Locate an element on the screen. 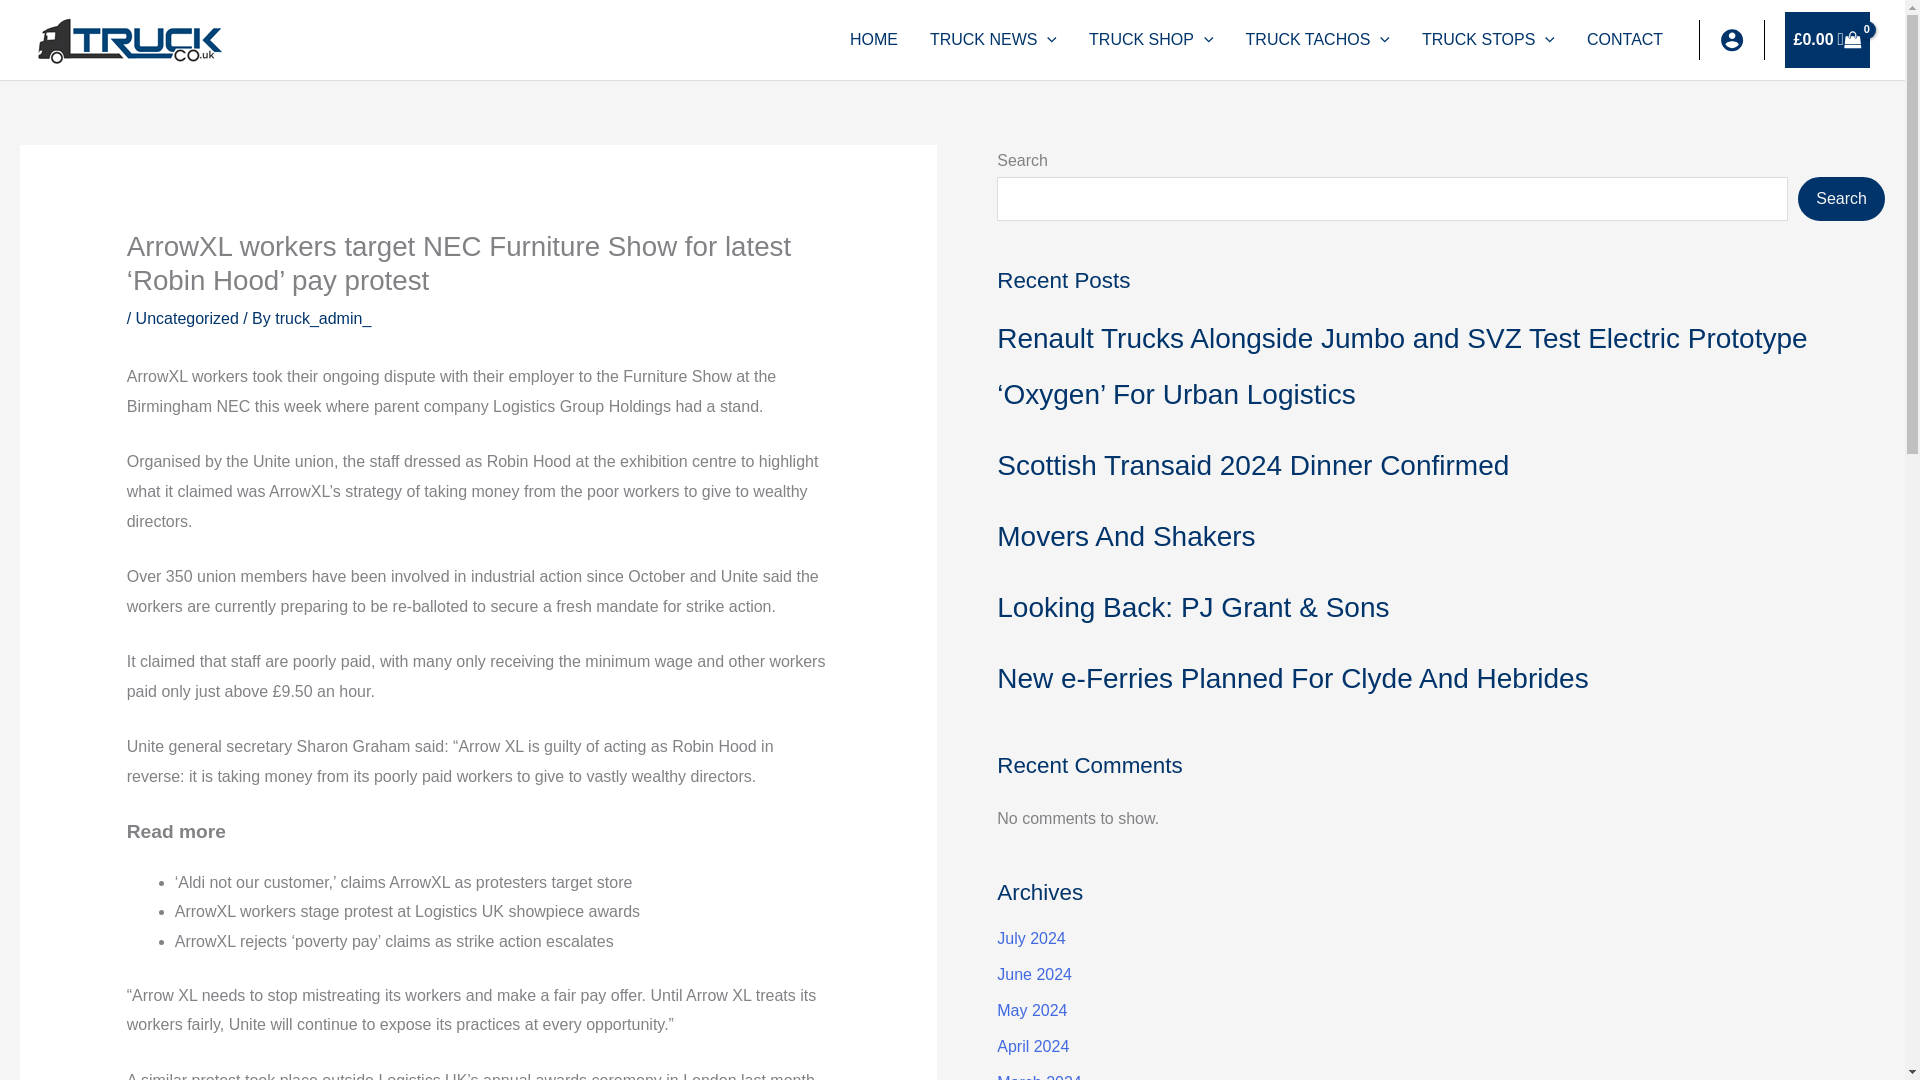 The width and height of the screenshot is (1920, 1080). TRUCK STOPS is located at coordinates (1488, 40).